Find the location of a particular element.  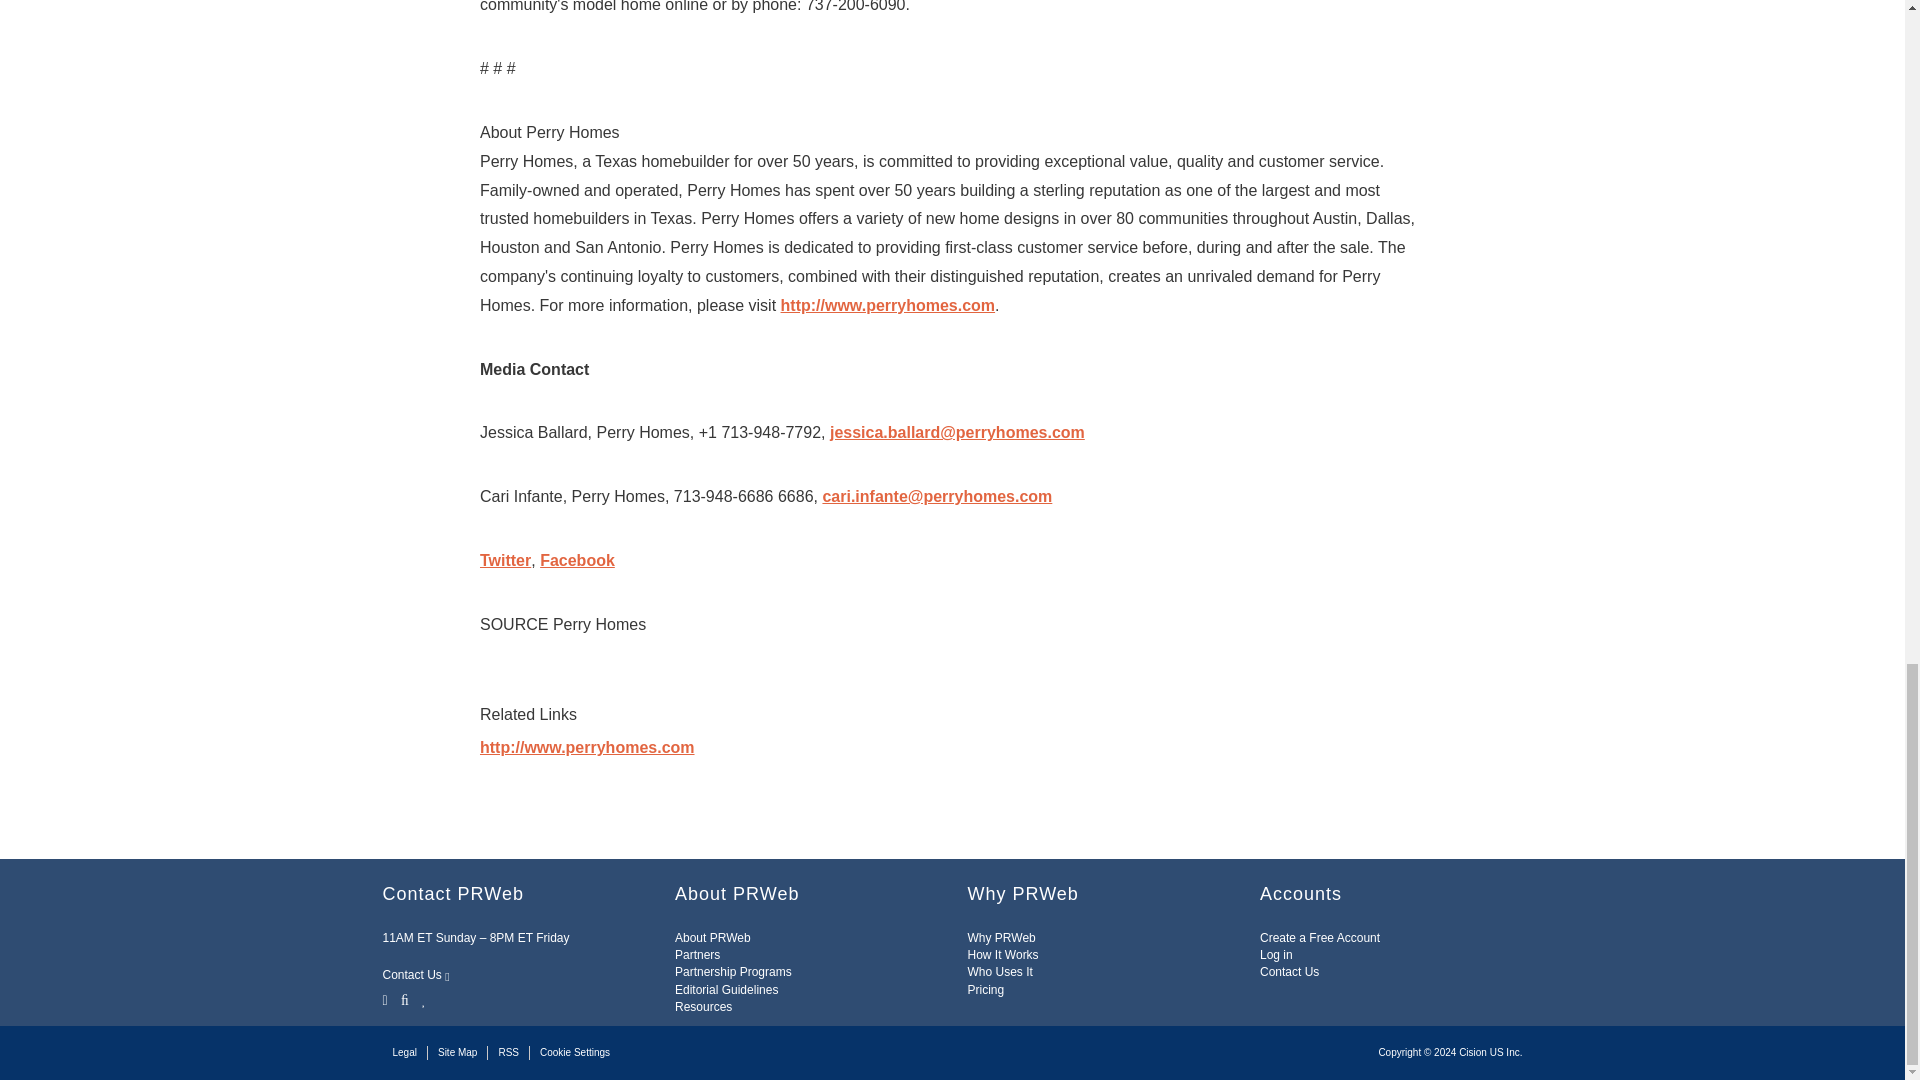

Why PRWeb is located at coordinates (1002, 938).